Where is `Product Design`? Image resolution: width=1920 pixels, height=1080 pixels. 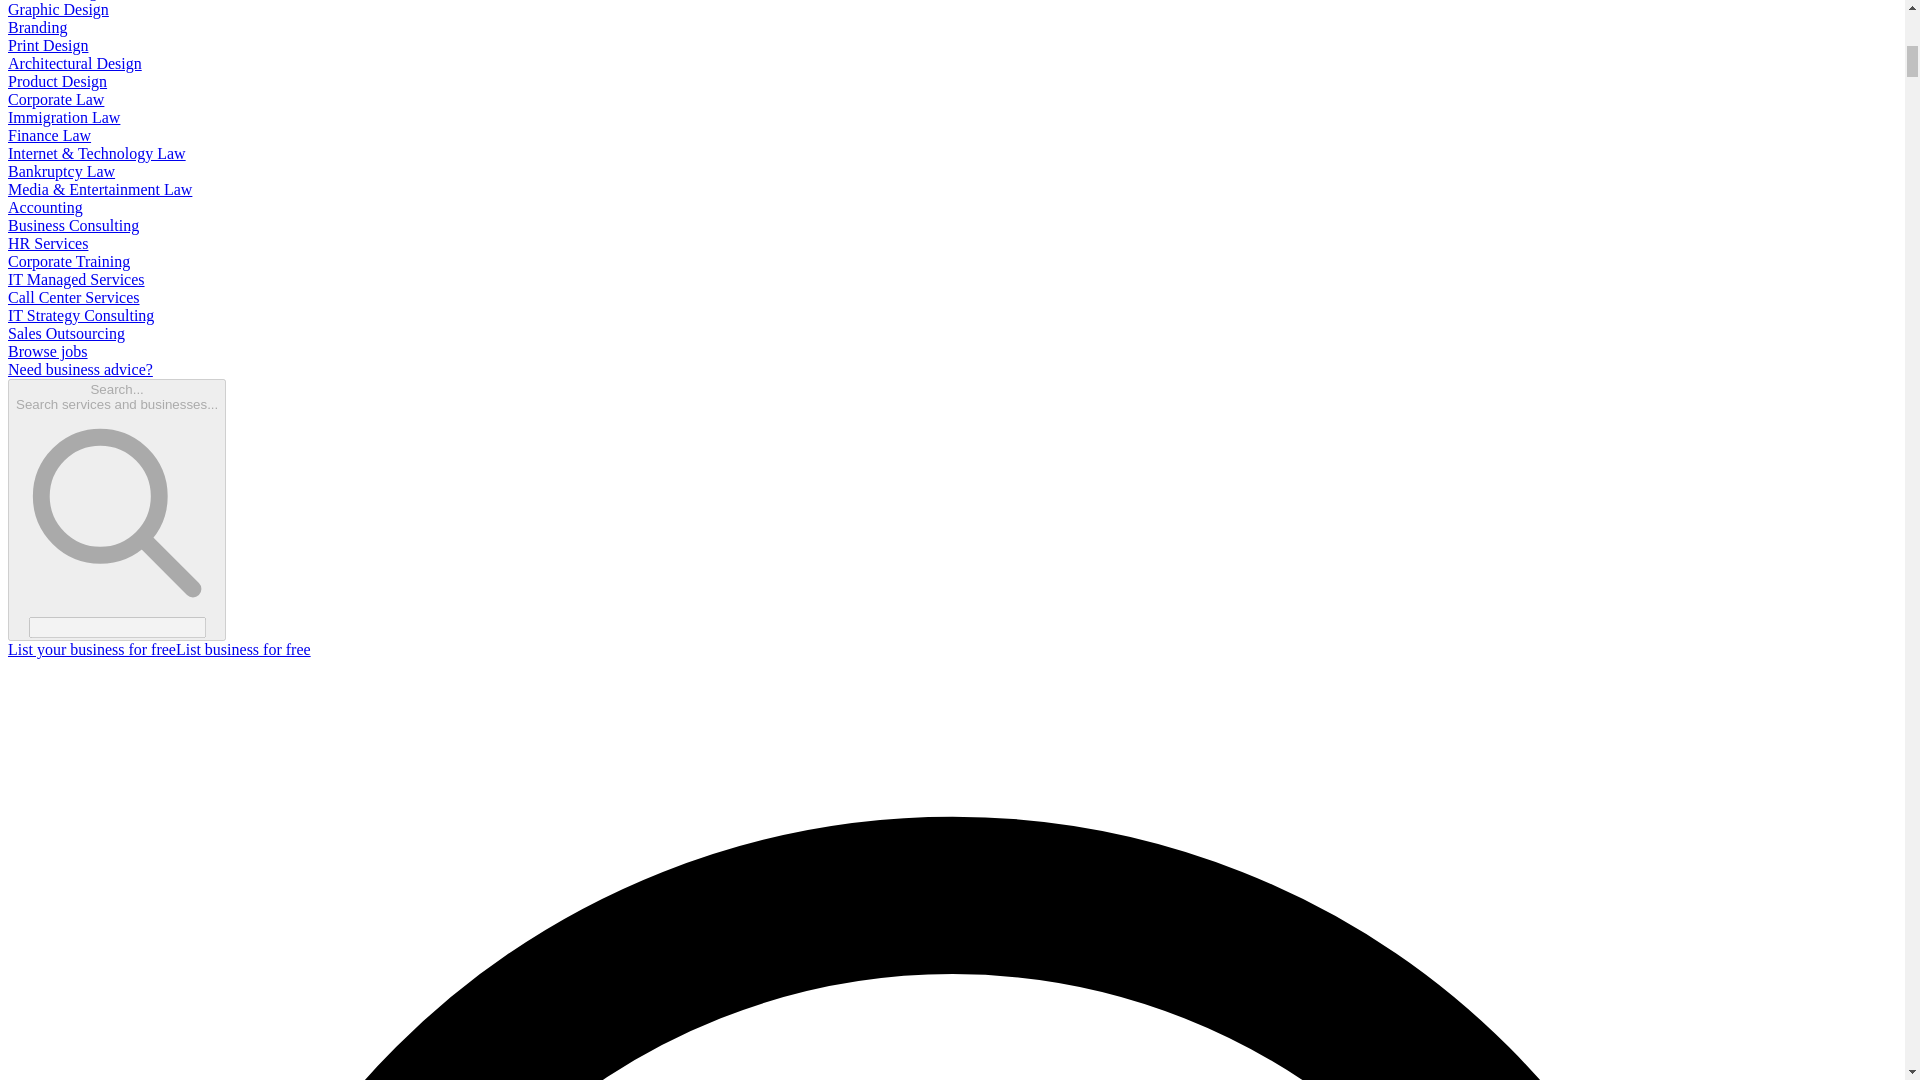 Product Design is located at coordinates (57, 81).